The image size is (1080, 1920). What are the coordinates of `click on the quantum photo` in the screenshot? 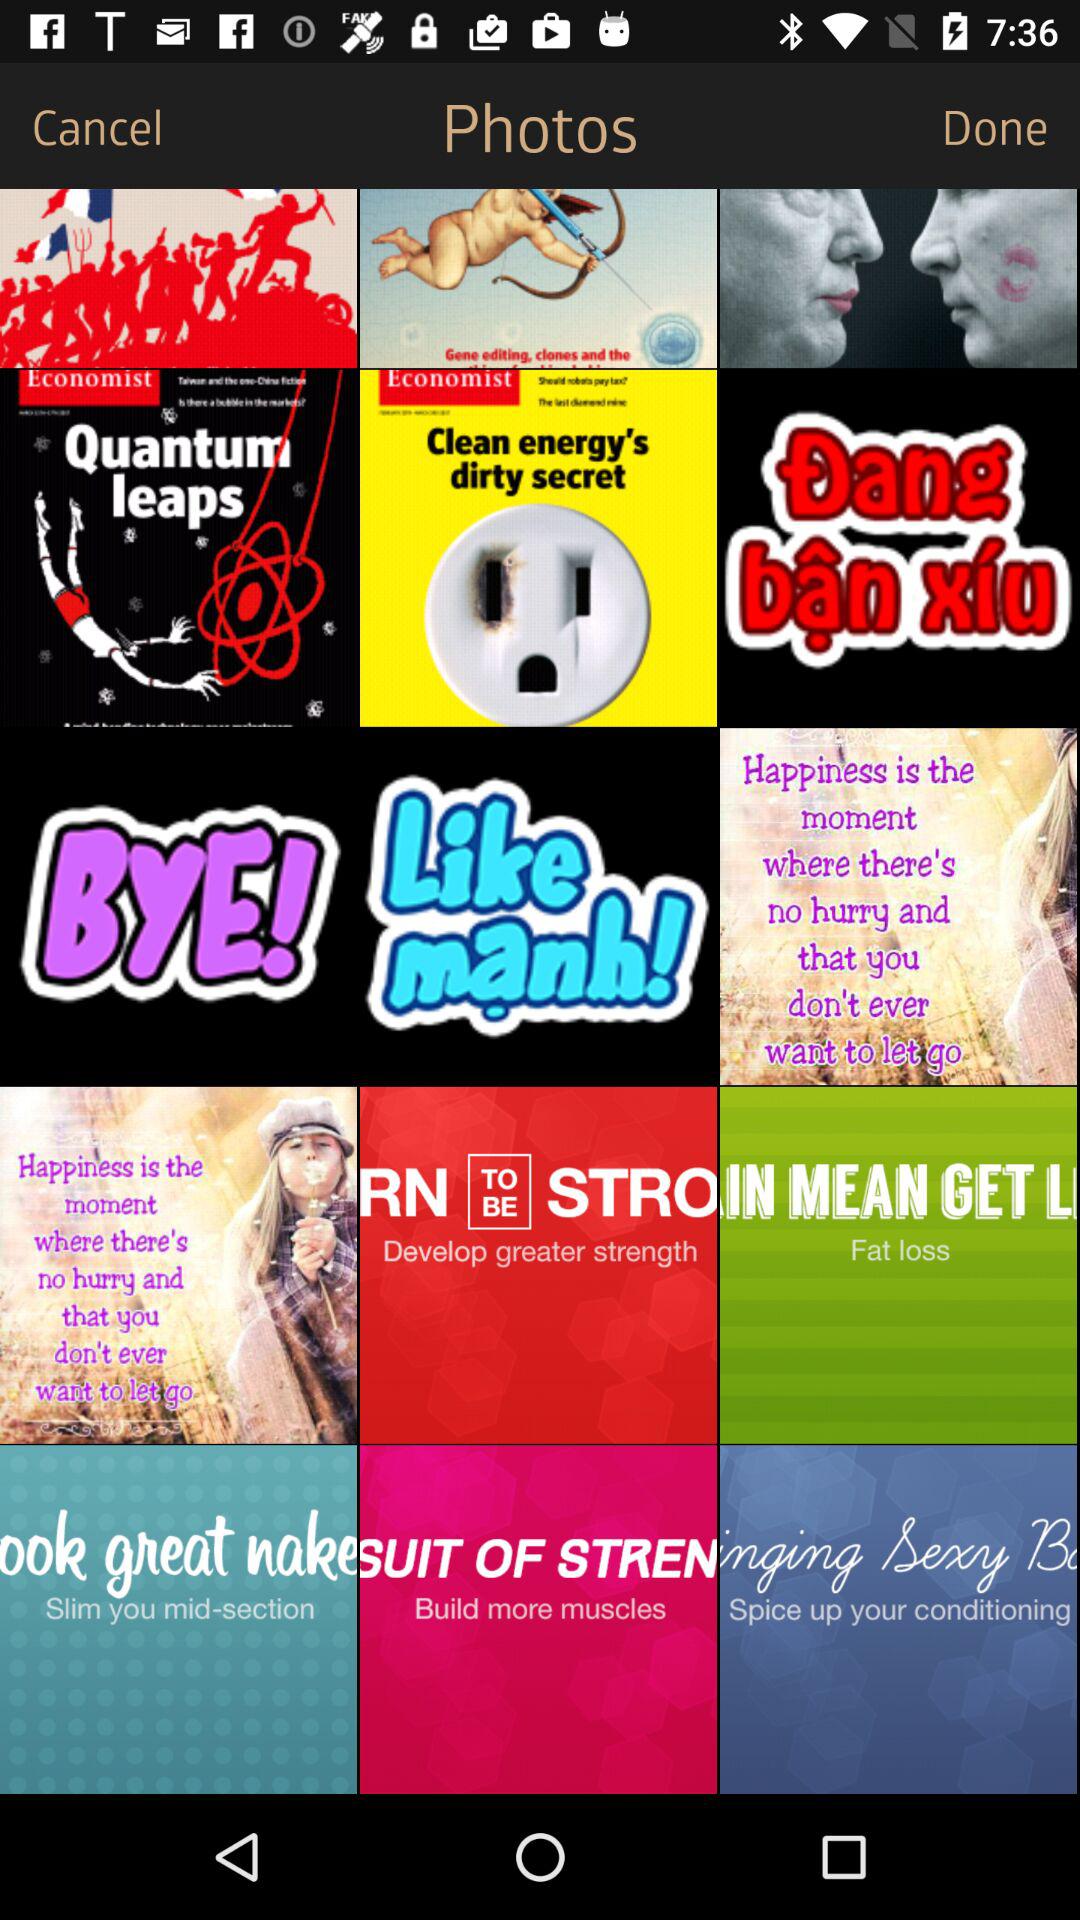 It's located at (178, 548).